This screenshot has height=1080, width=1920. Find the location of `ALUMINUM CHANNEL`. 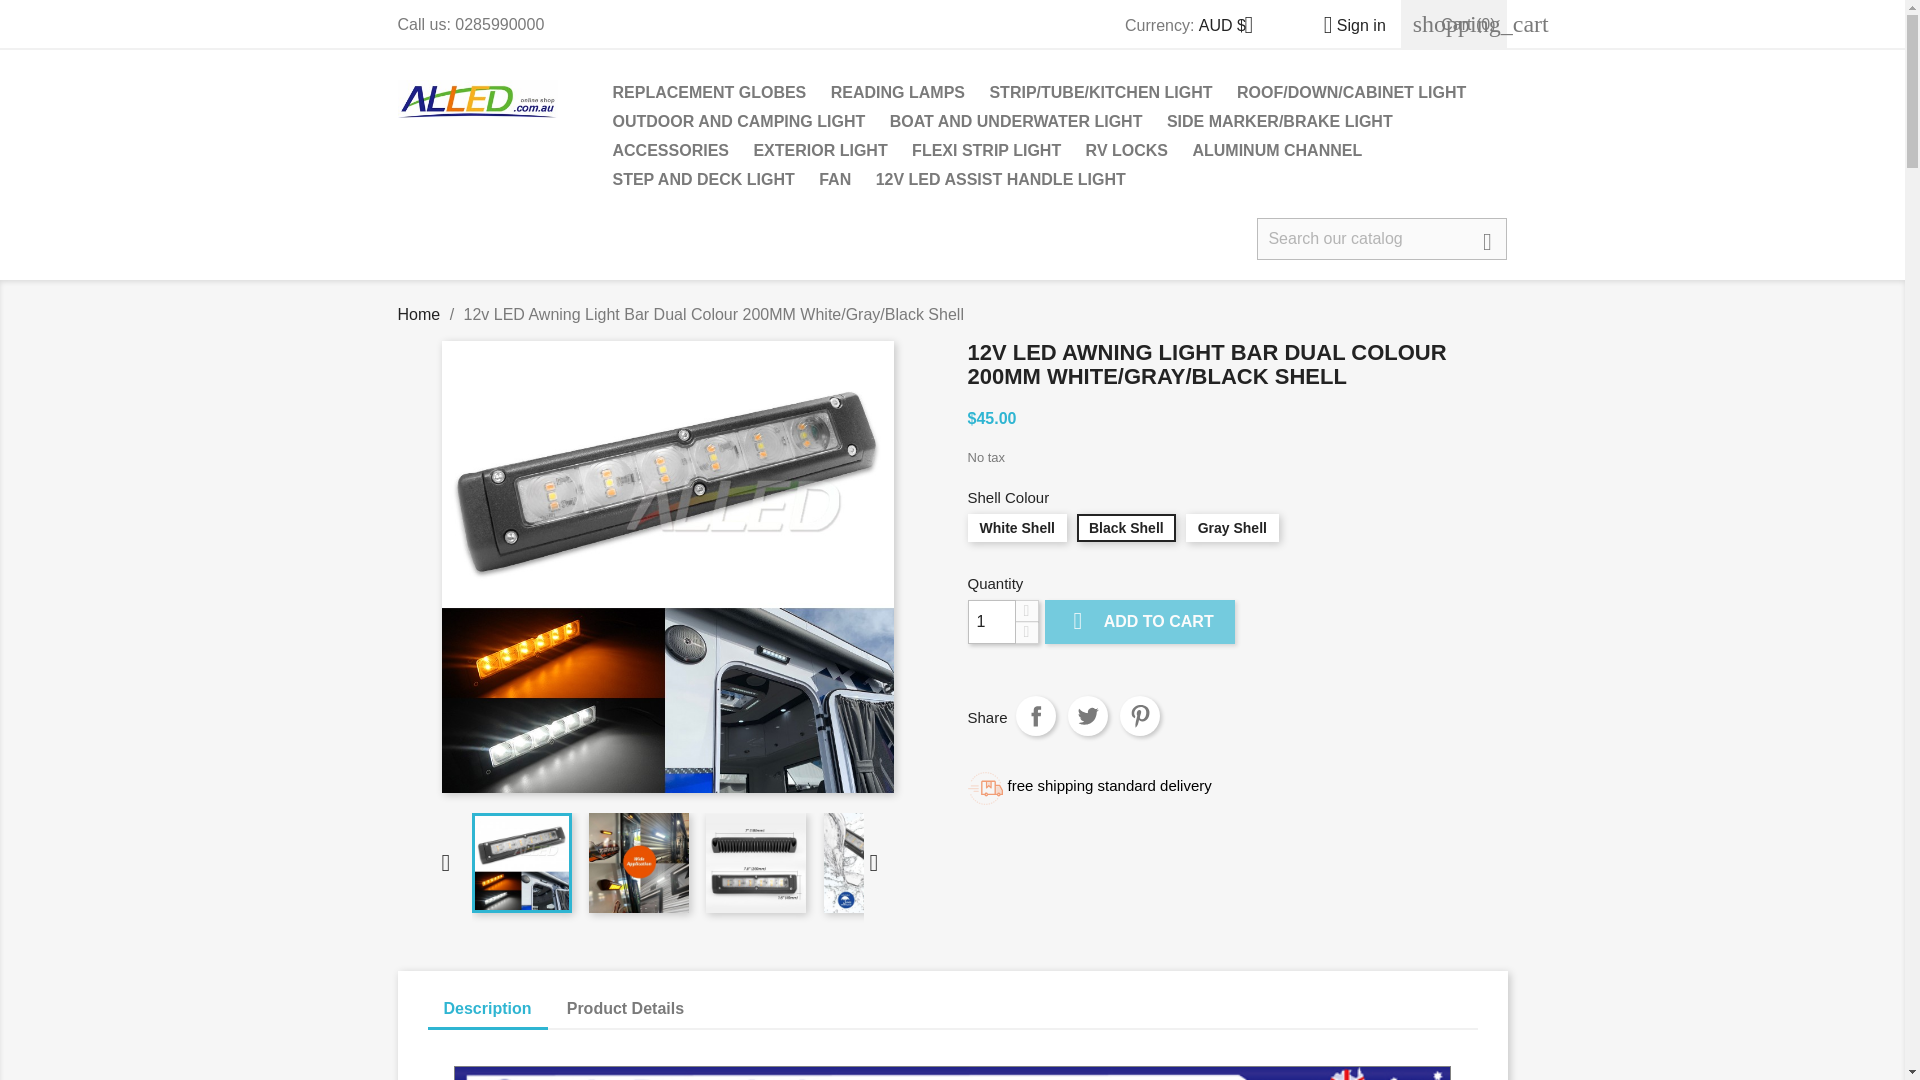

ALUMINUM CHANNEL is located at coordinates (1277, 152).